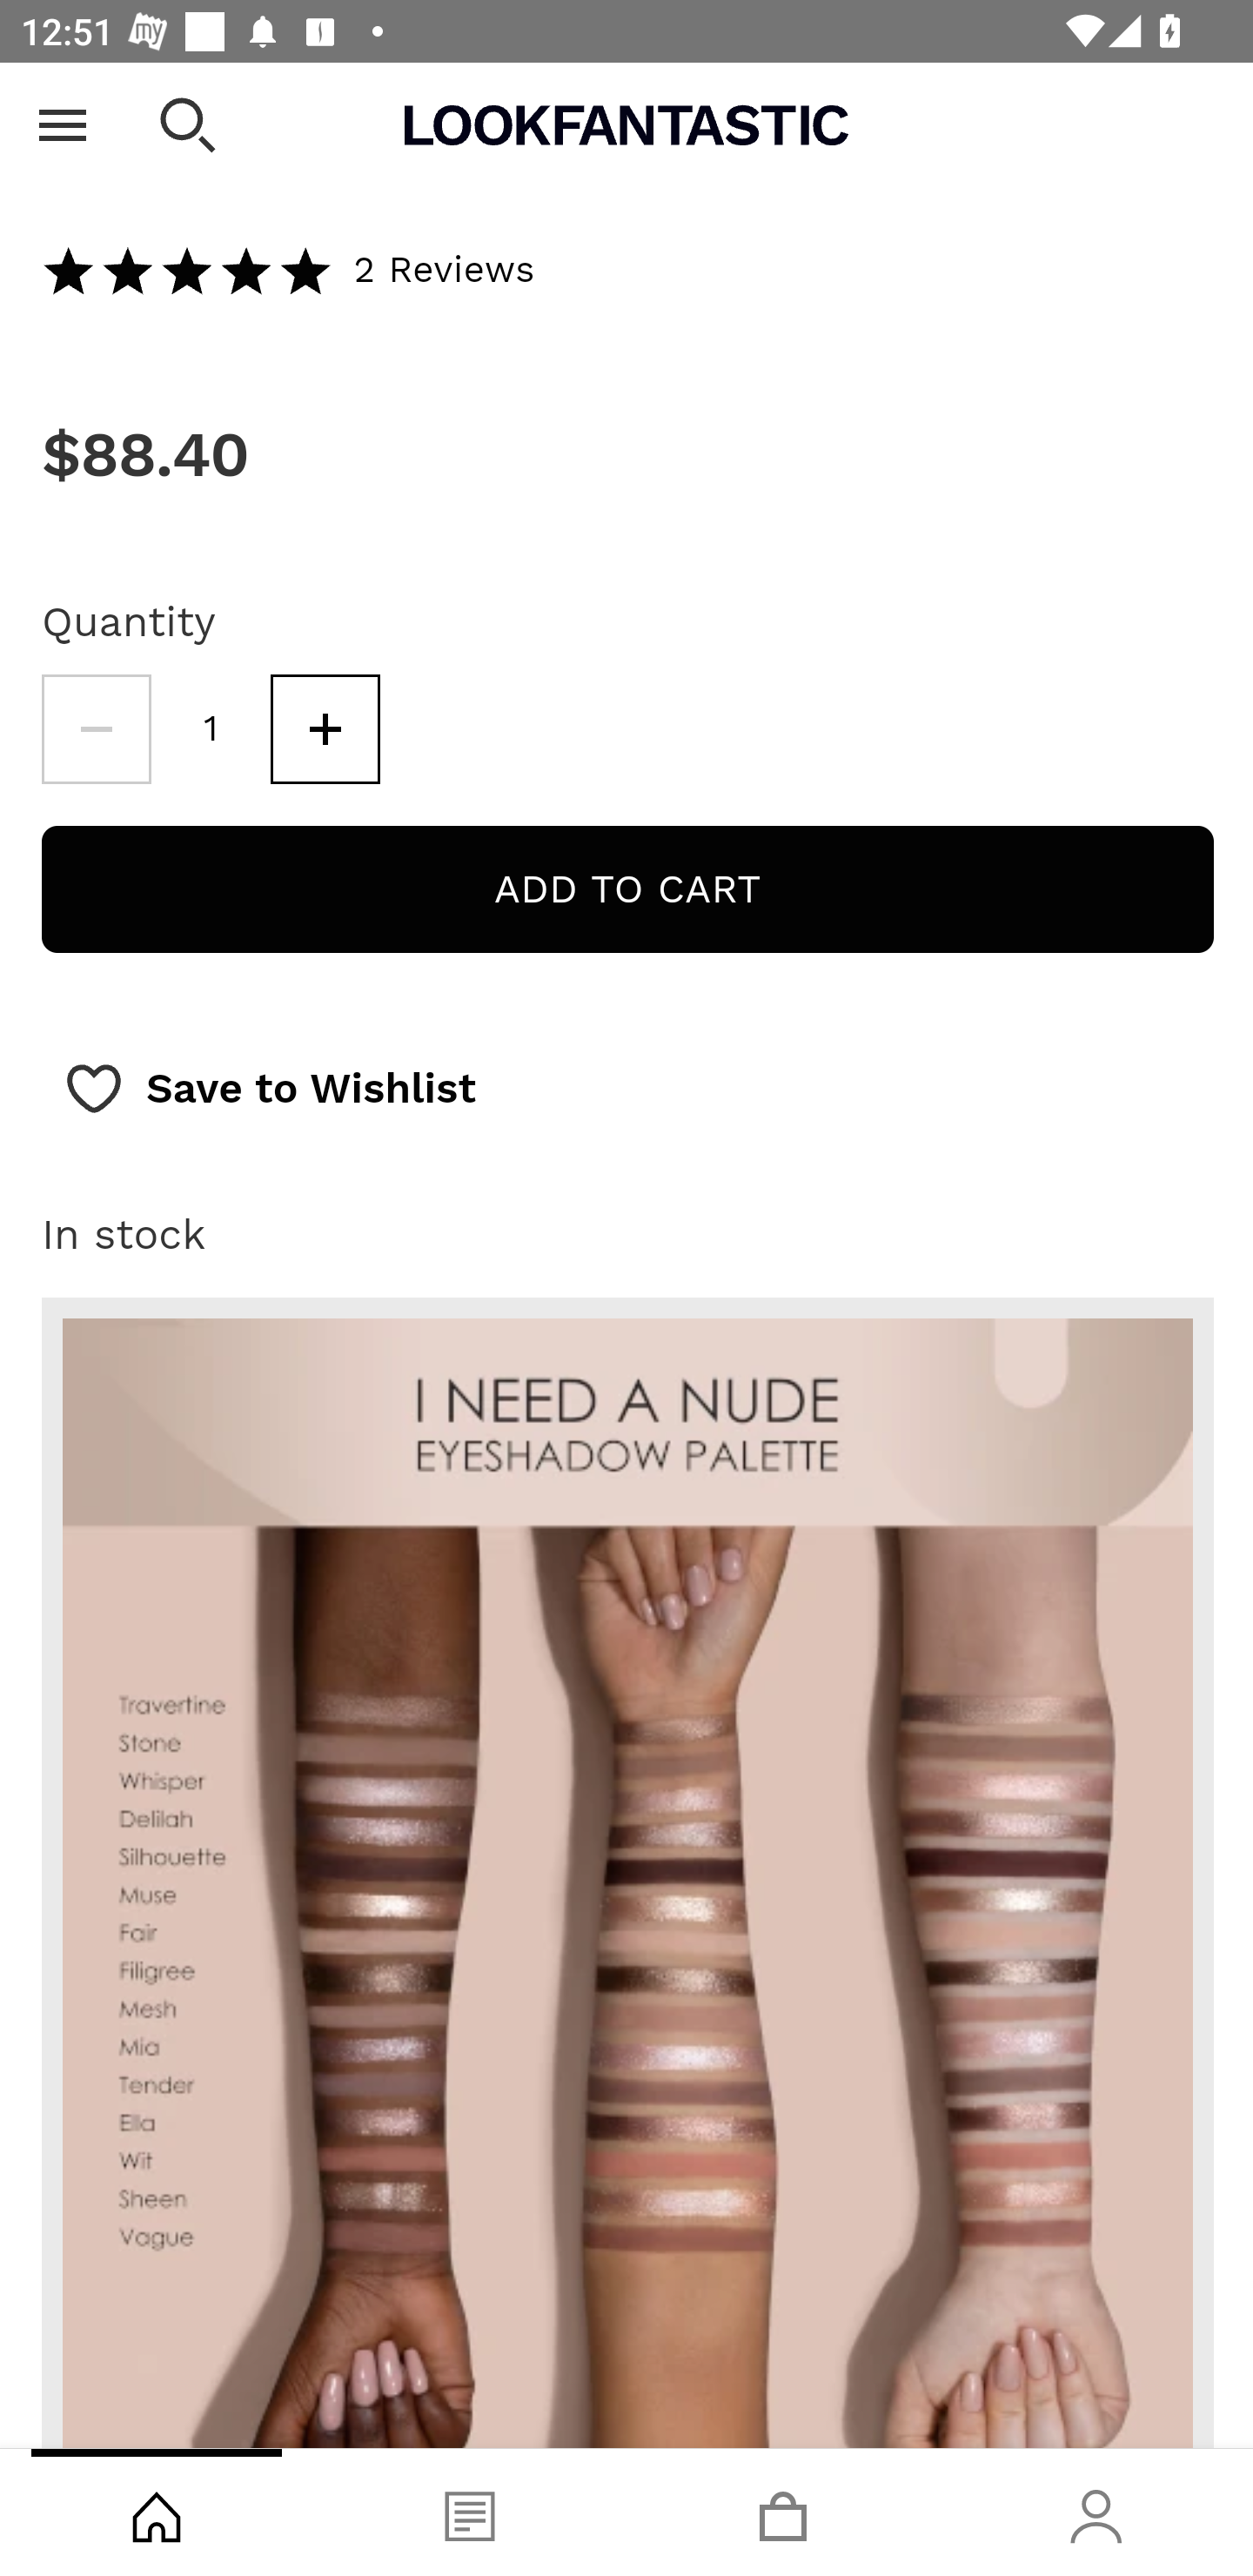 Image resolution: width=1253 pixels, height=2576 pixels. Describe the element at coordinates (1096, 2512) in the screenshot. I see `Account, tab, 4 of 4` at that location.